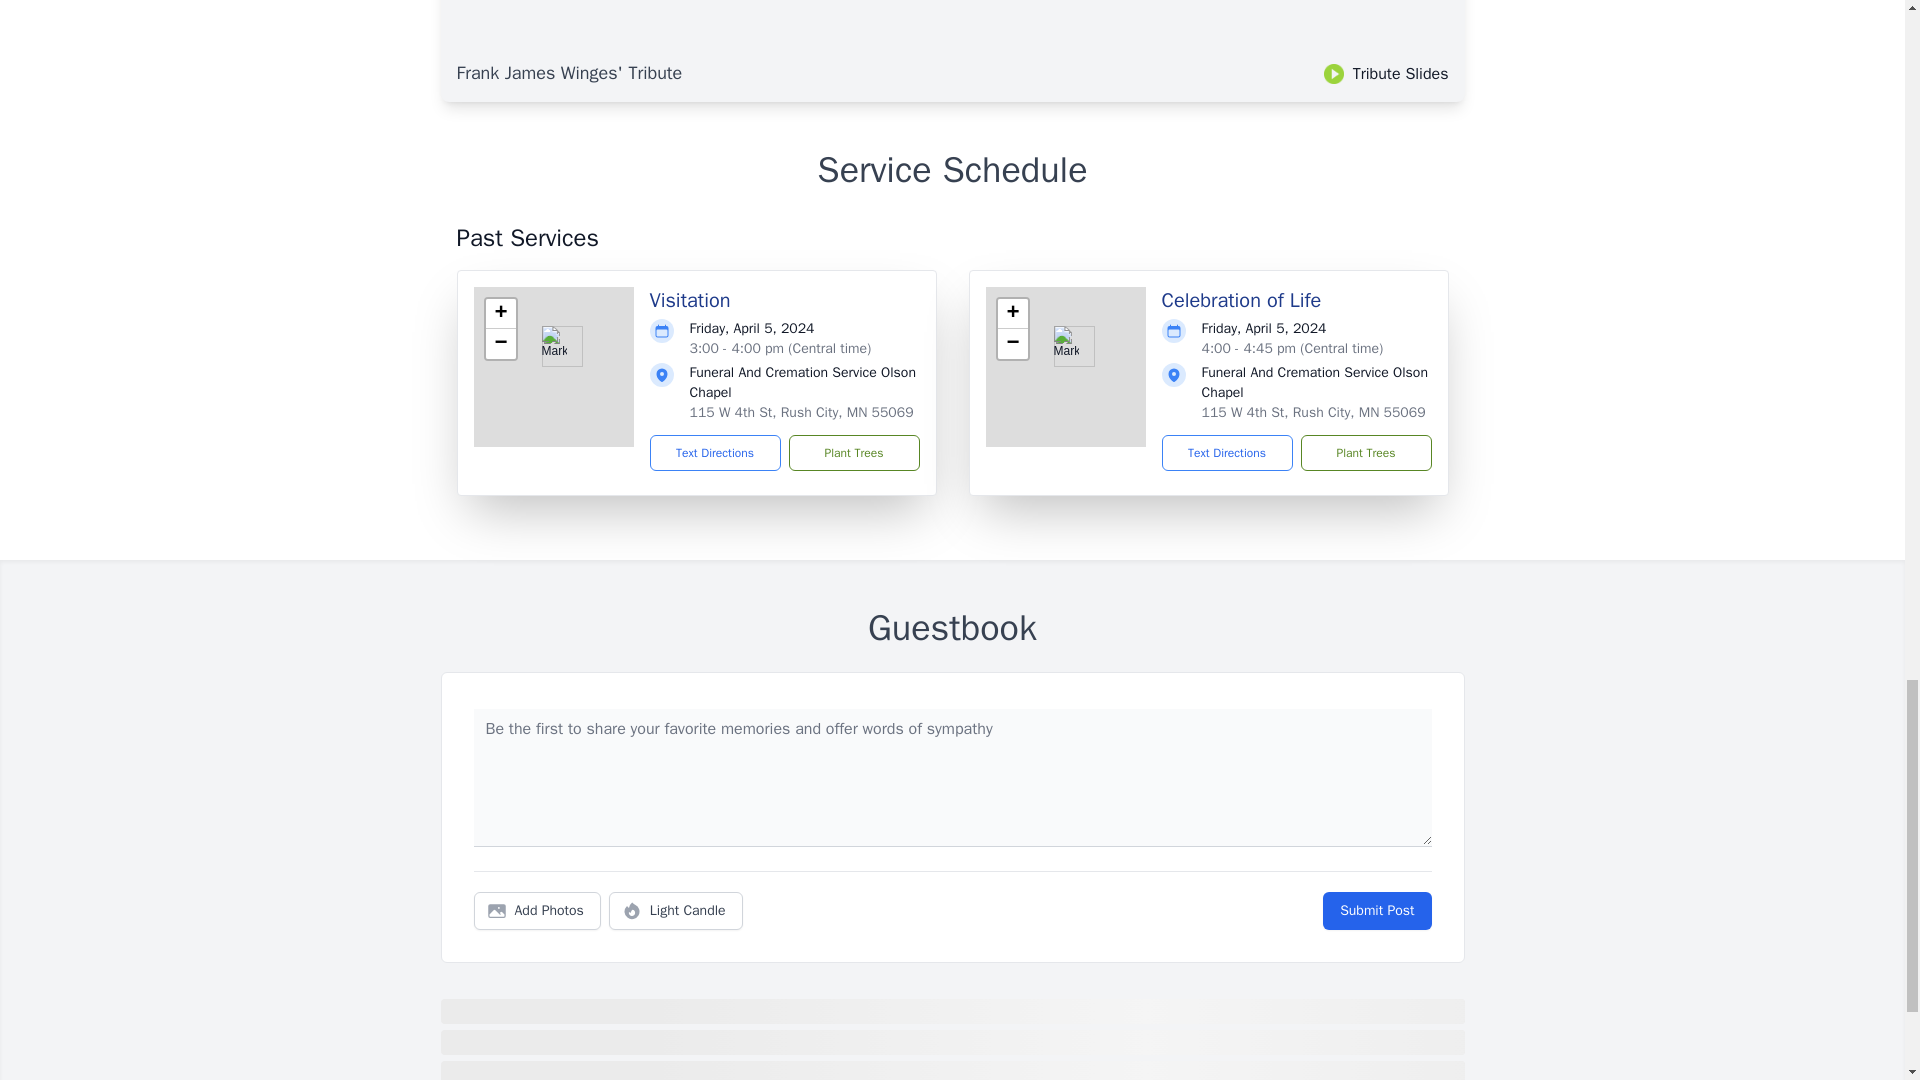 The height and width of the screenshot is (1080, 1920). I want to click on 115 W 4th St, Rush City, MN 55069, so click(1314, 412).